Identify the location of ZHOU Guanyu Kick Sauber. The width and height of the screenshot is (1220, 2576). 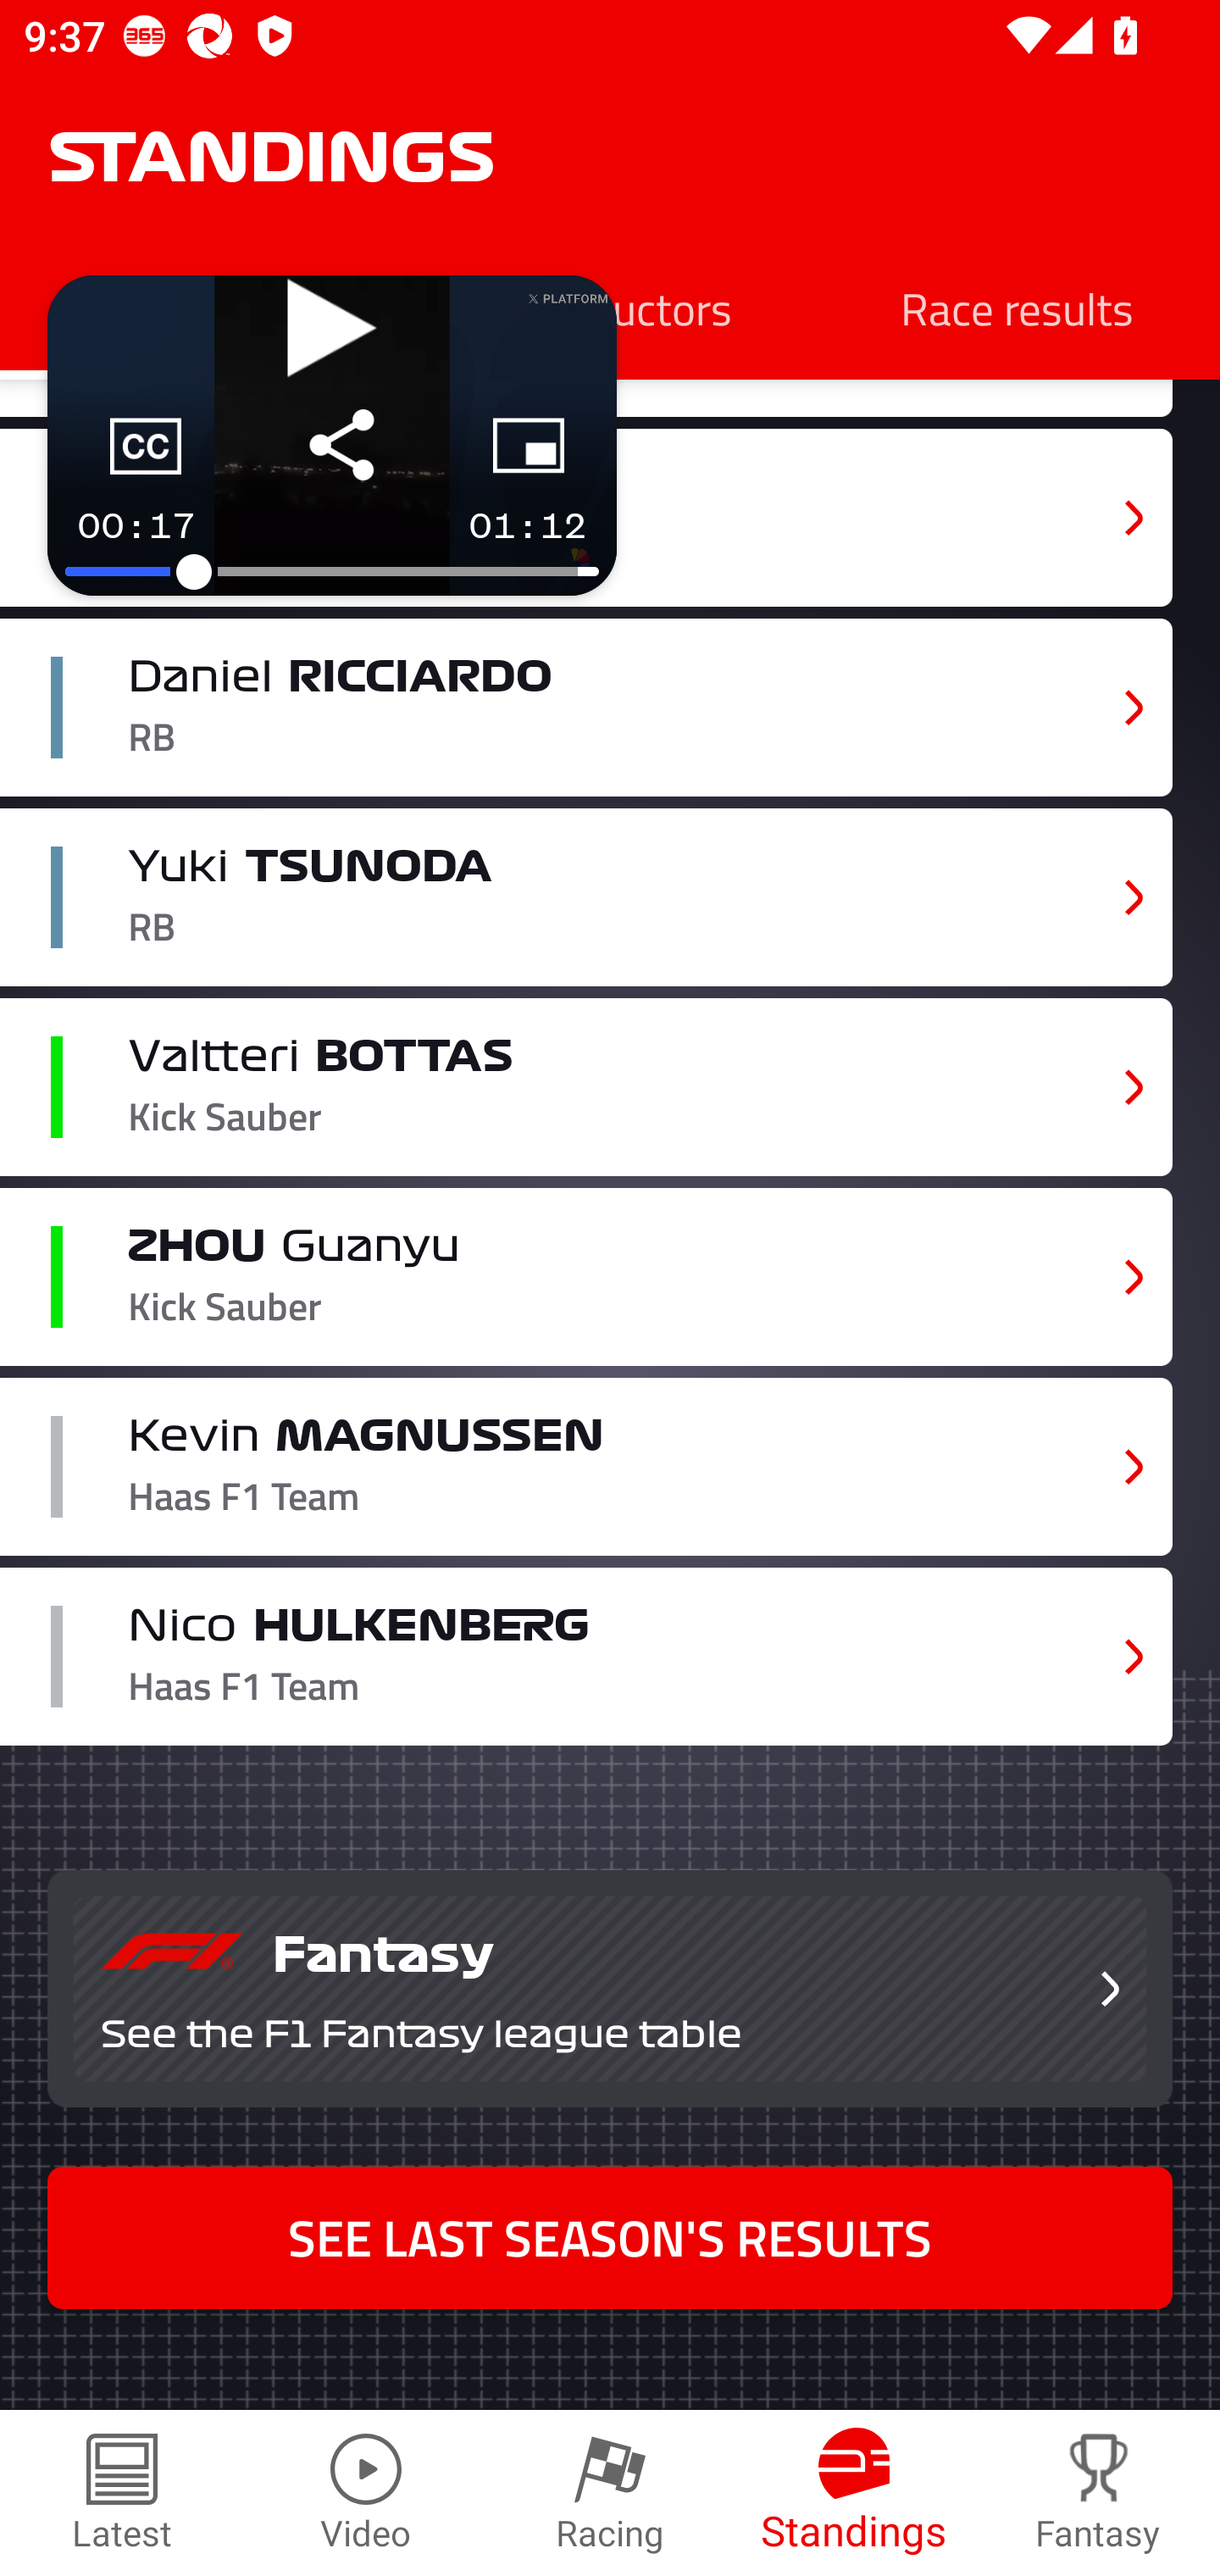
(586, 1276).